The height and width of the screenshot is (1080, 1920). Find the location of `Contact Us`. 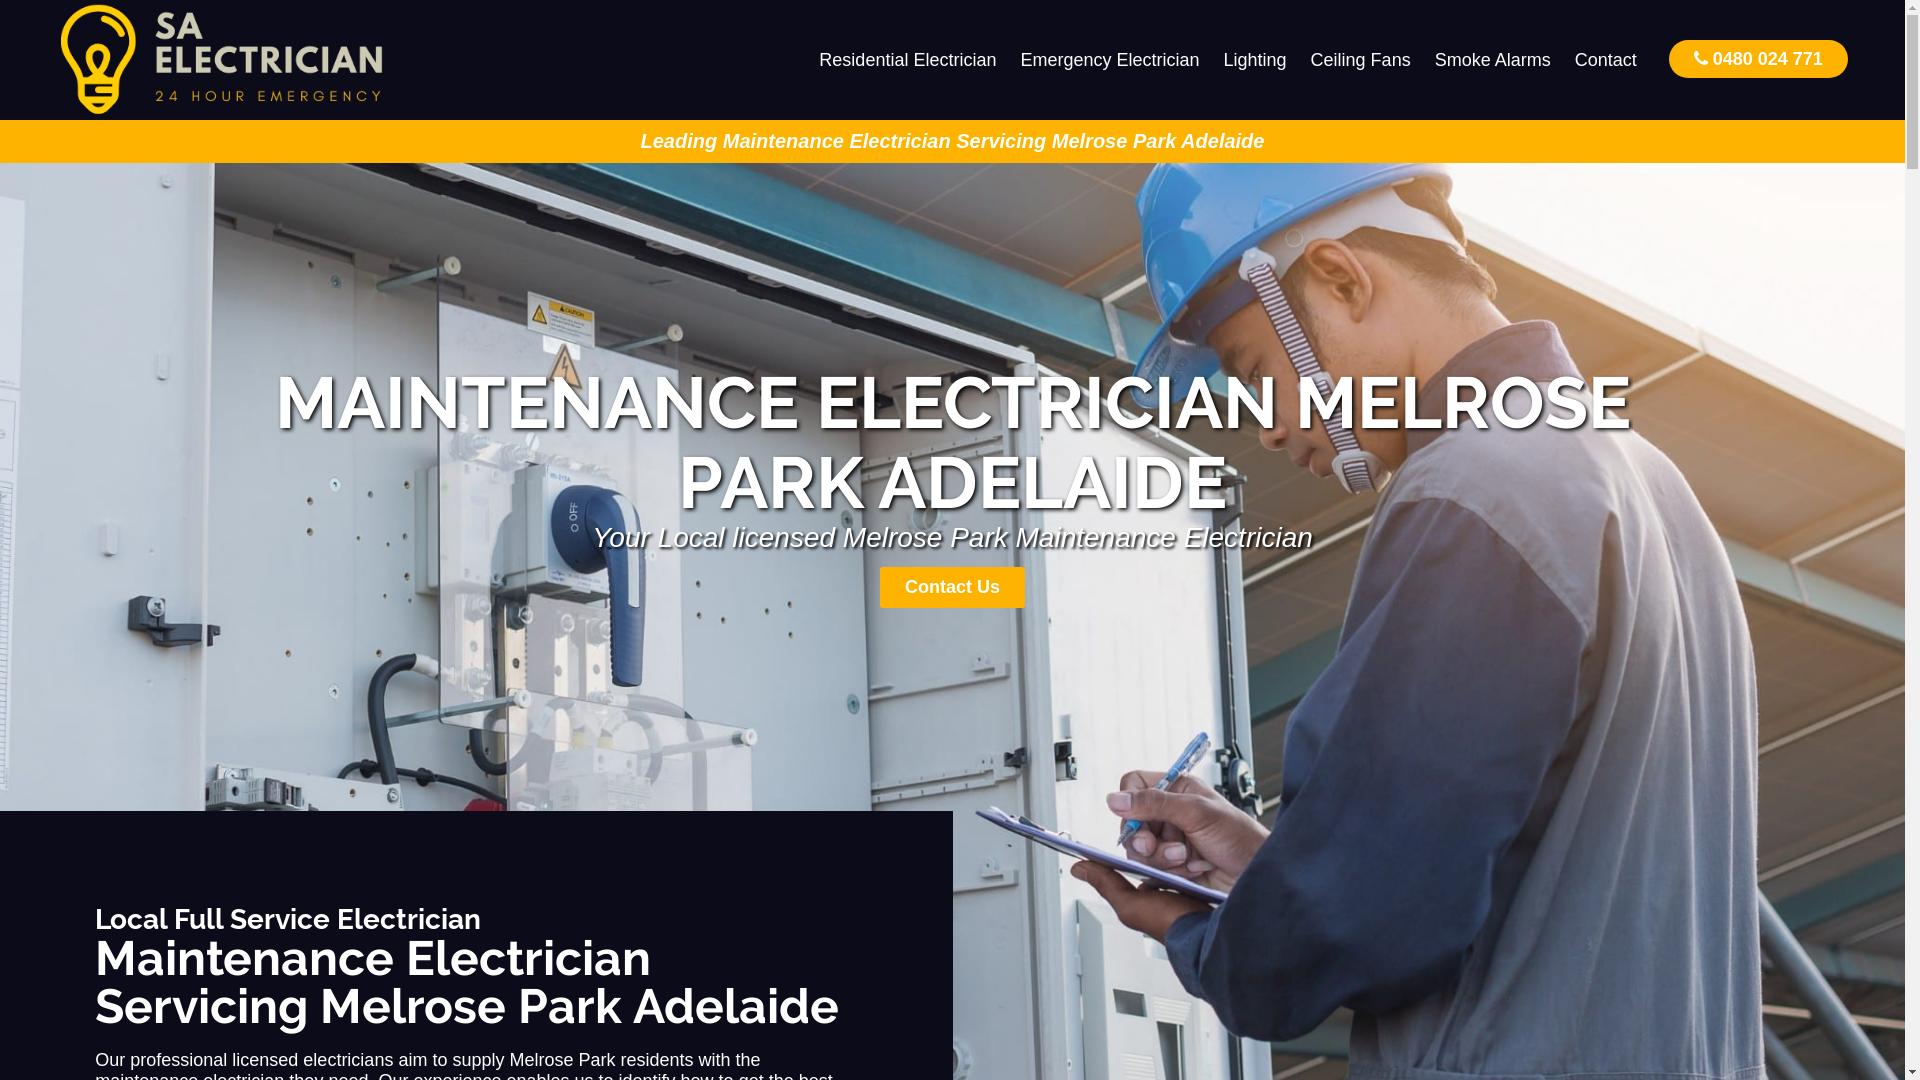

Contact Us is located at coordinates (952, 588).